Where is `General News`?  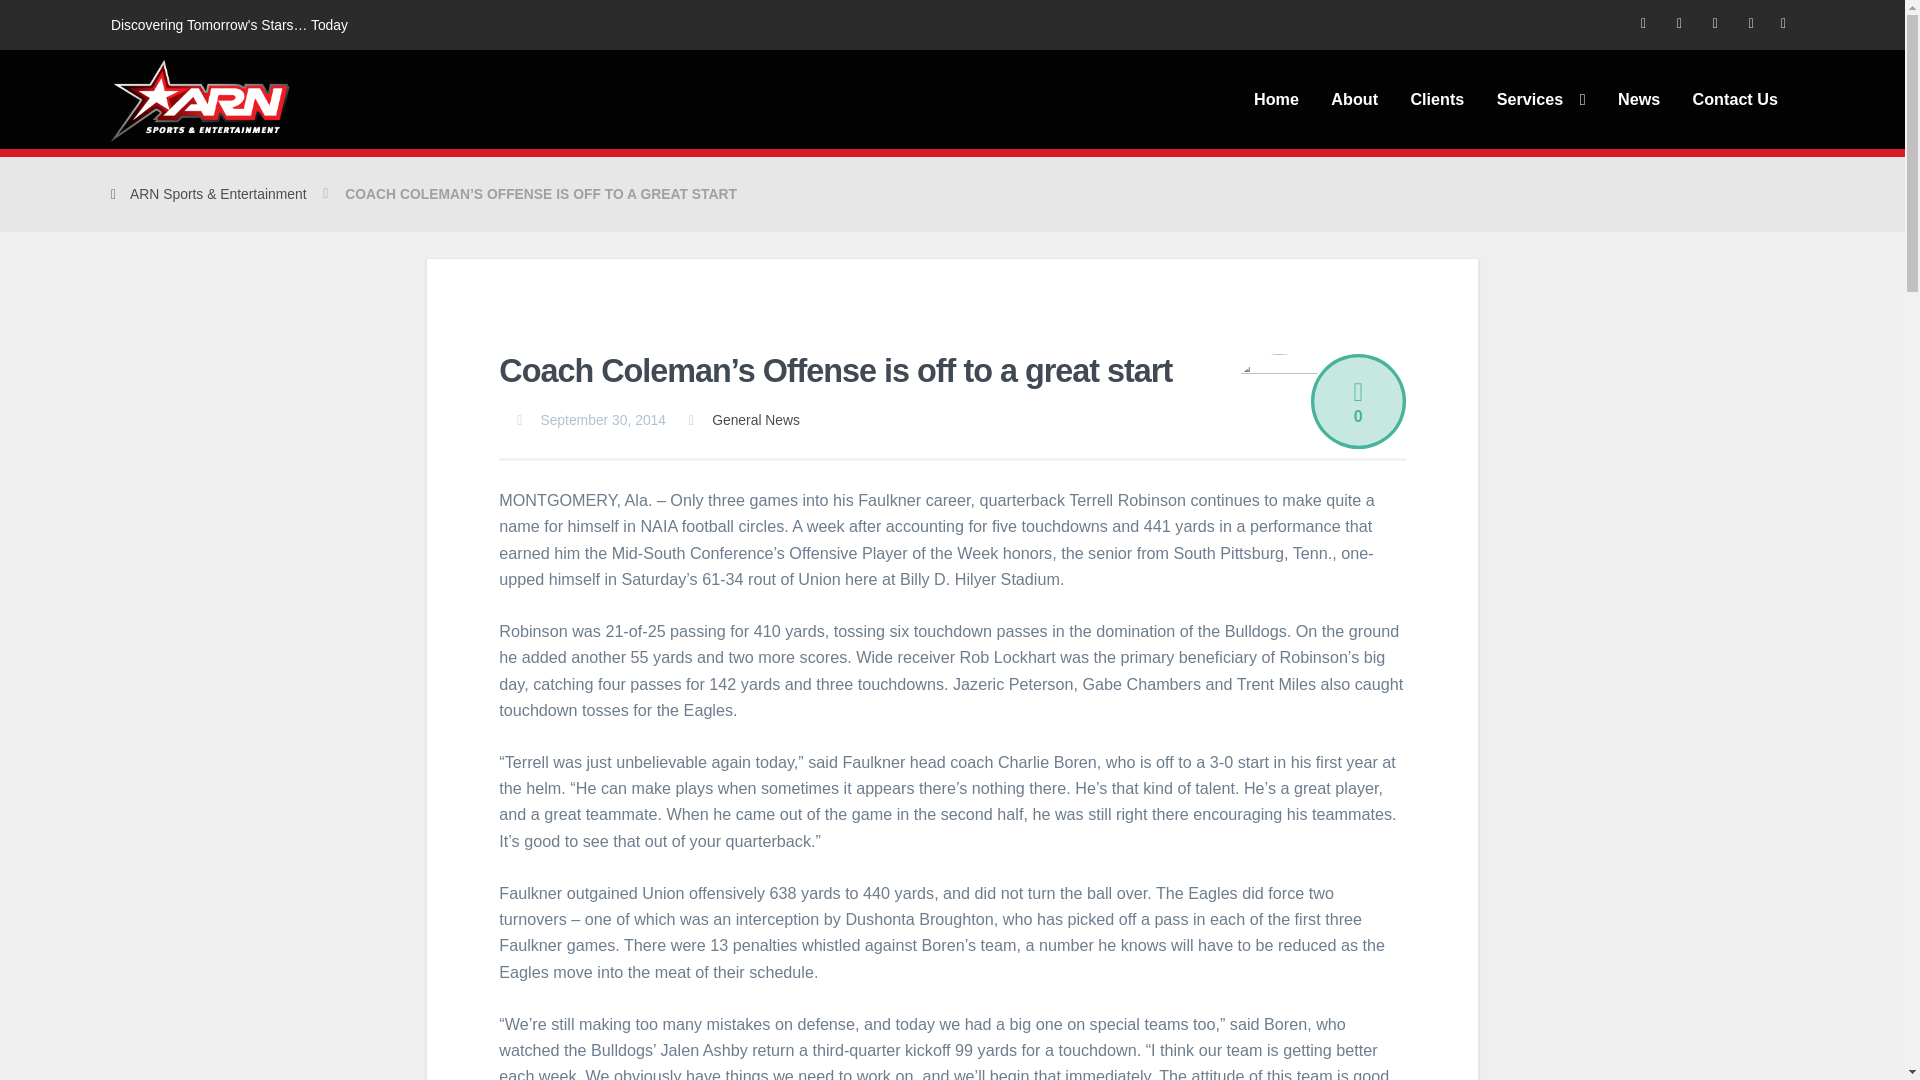
General News is located at coordinates (756, 419).